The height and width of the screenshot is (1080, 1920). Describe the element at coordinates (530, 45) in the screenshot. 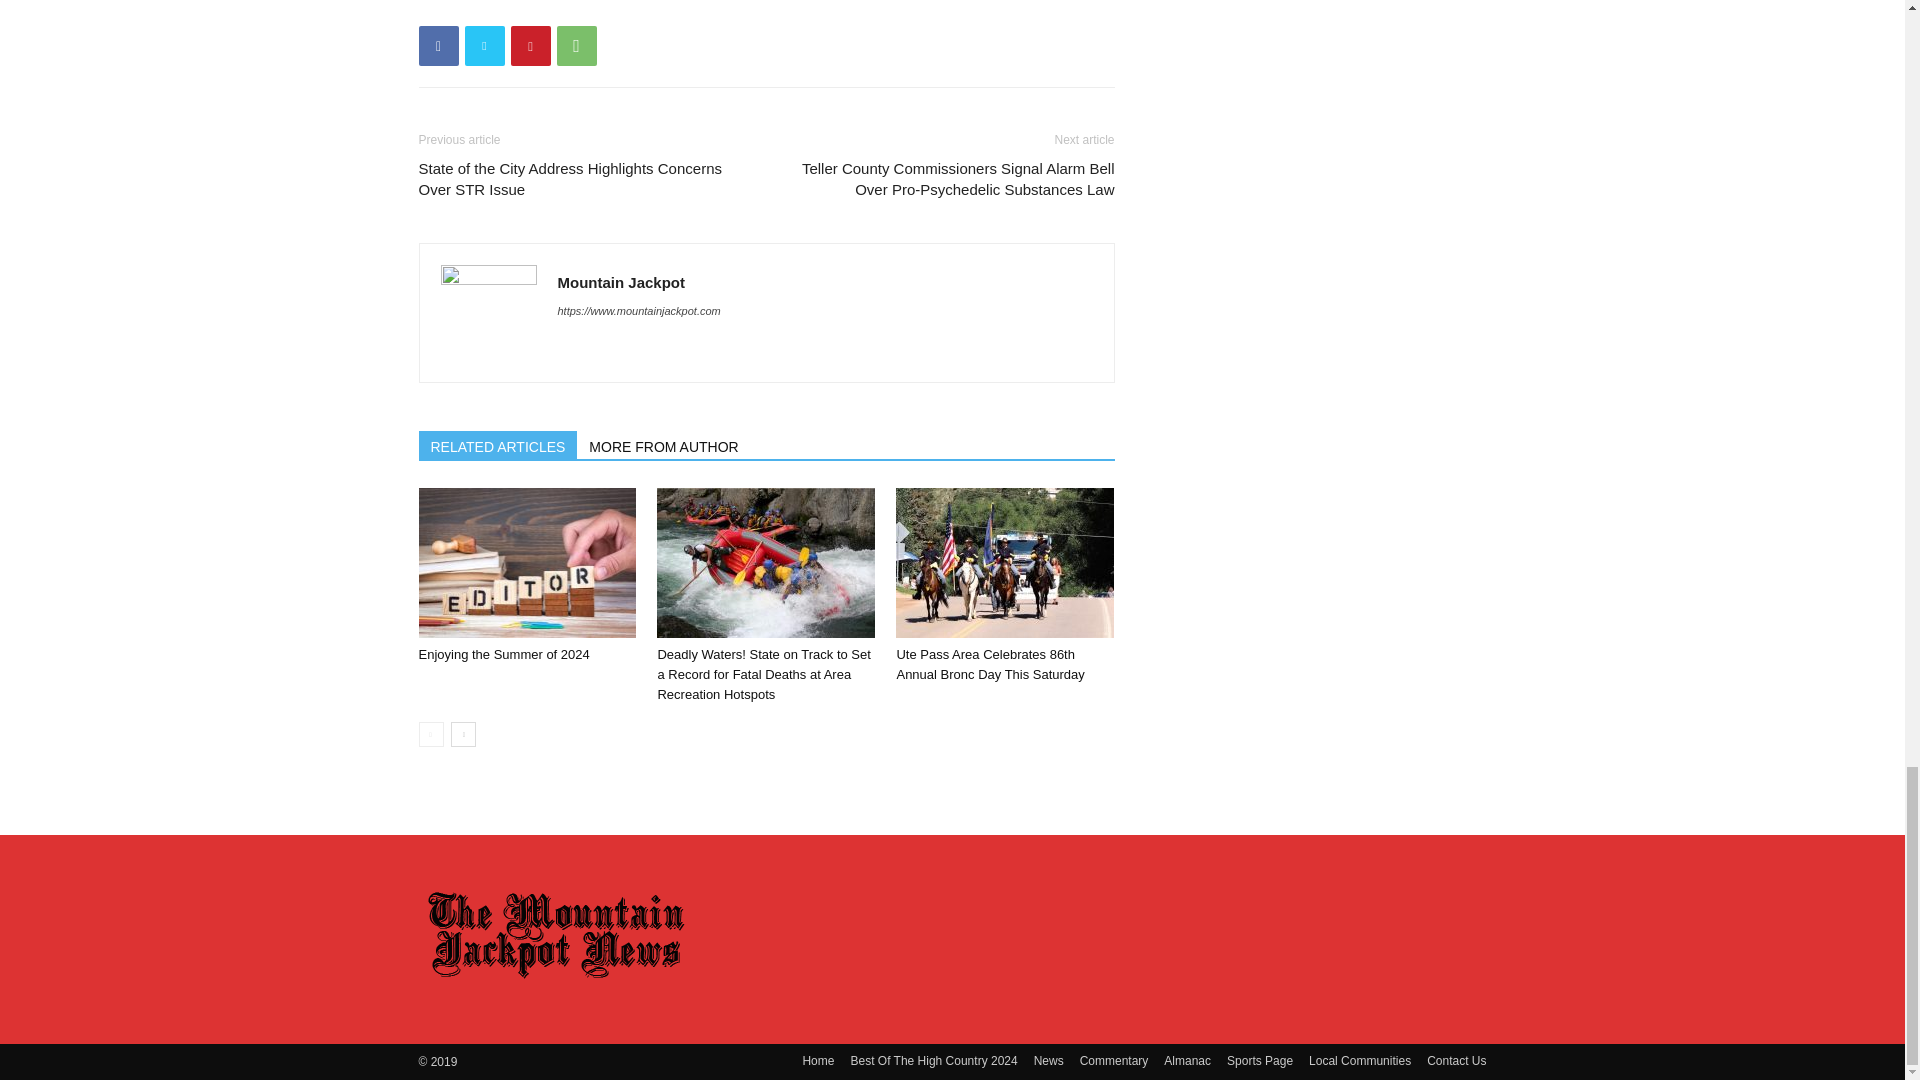

I see `Pinterest` at that location.